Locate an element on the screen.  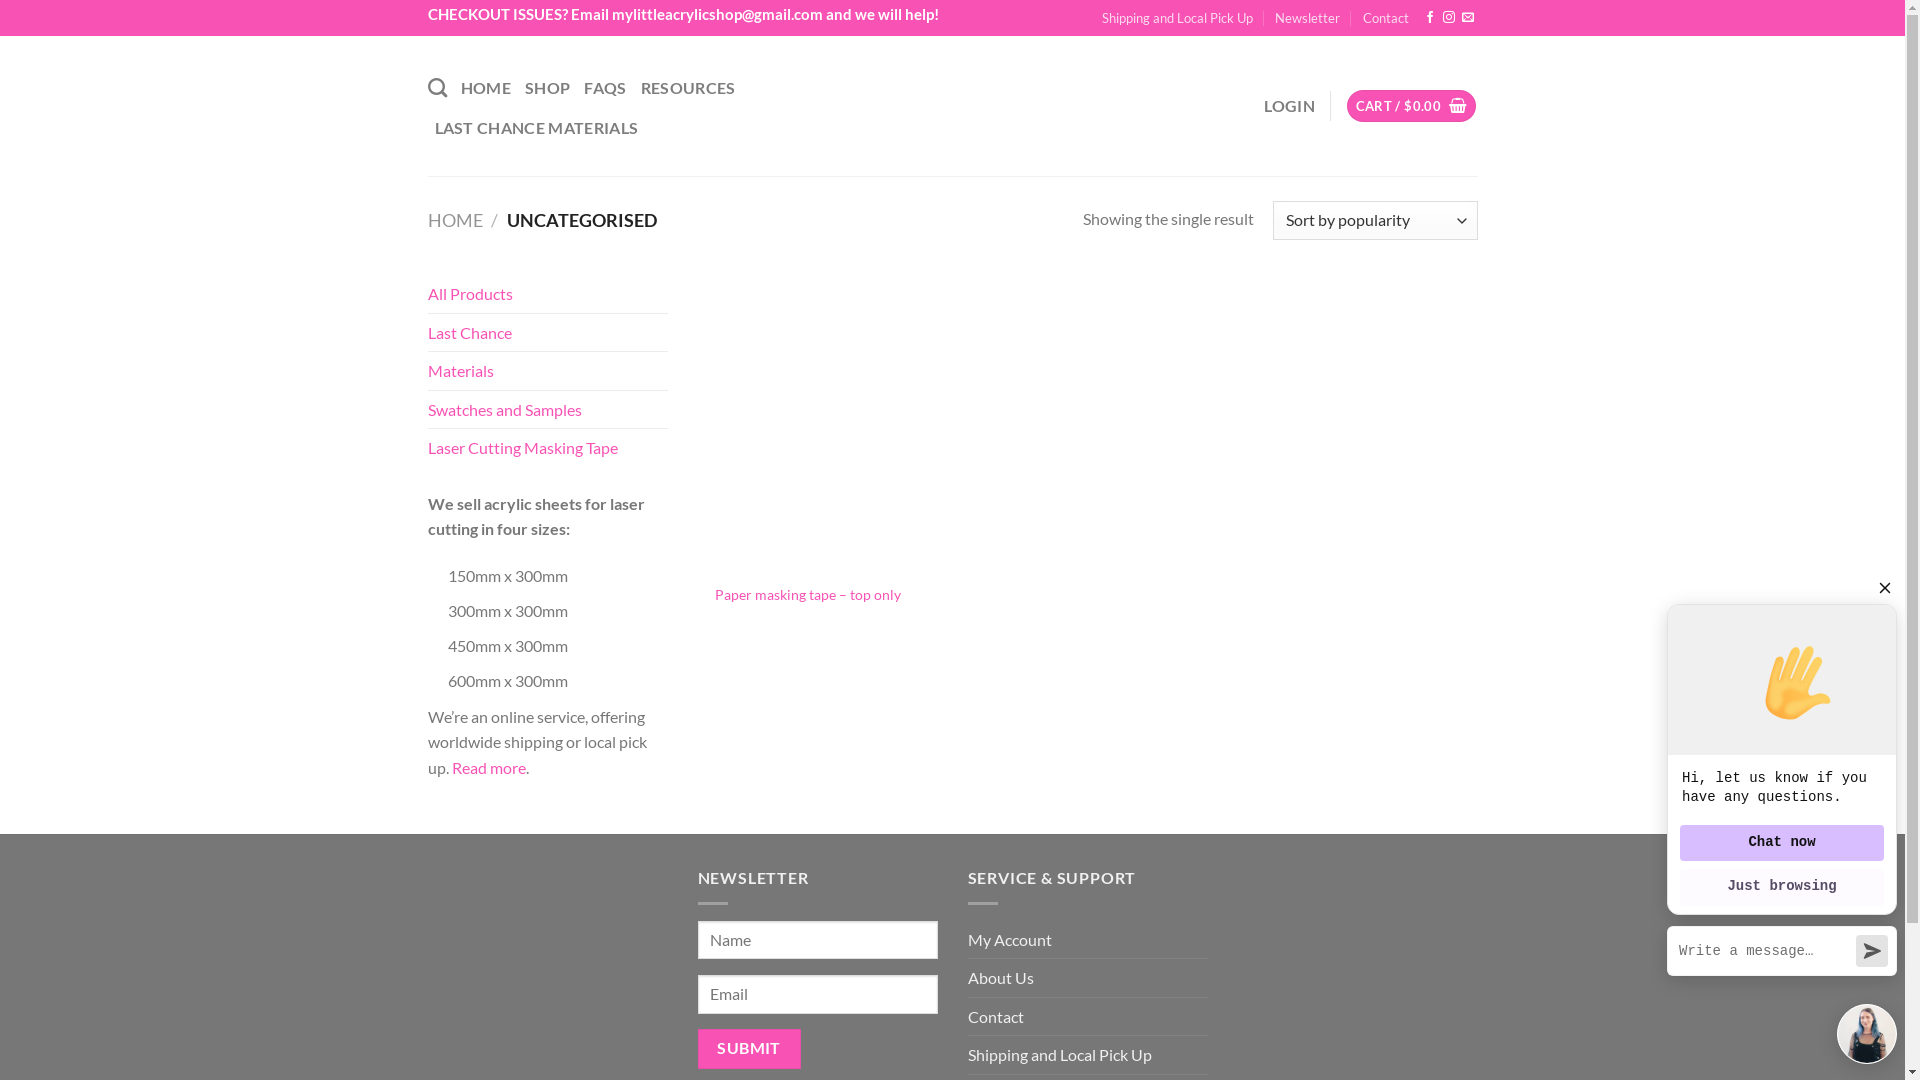
Follow on Instagram is located at coordinates (1449, 18).